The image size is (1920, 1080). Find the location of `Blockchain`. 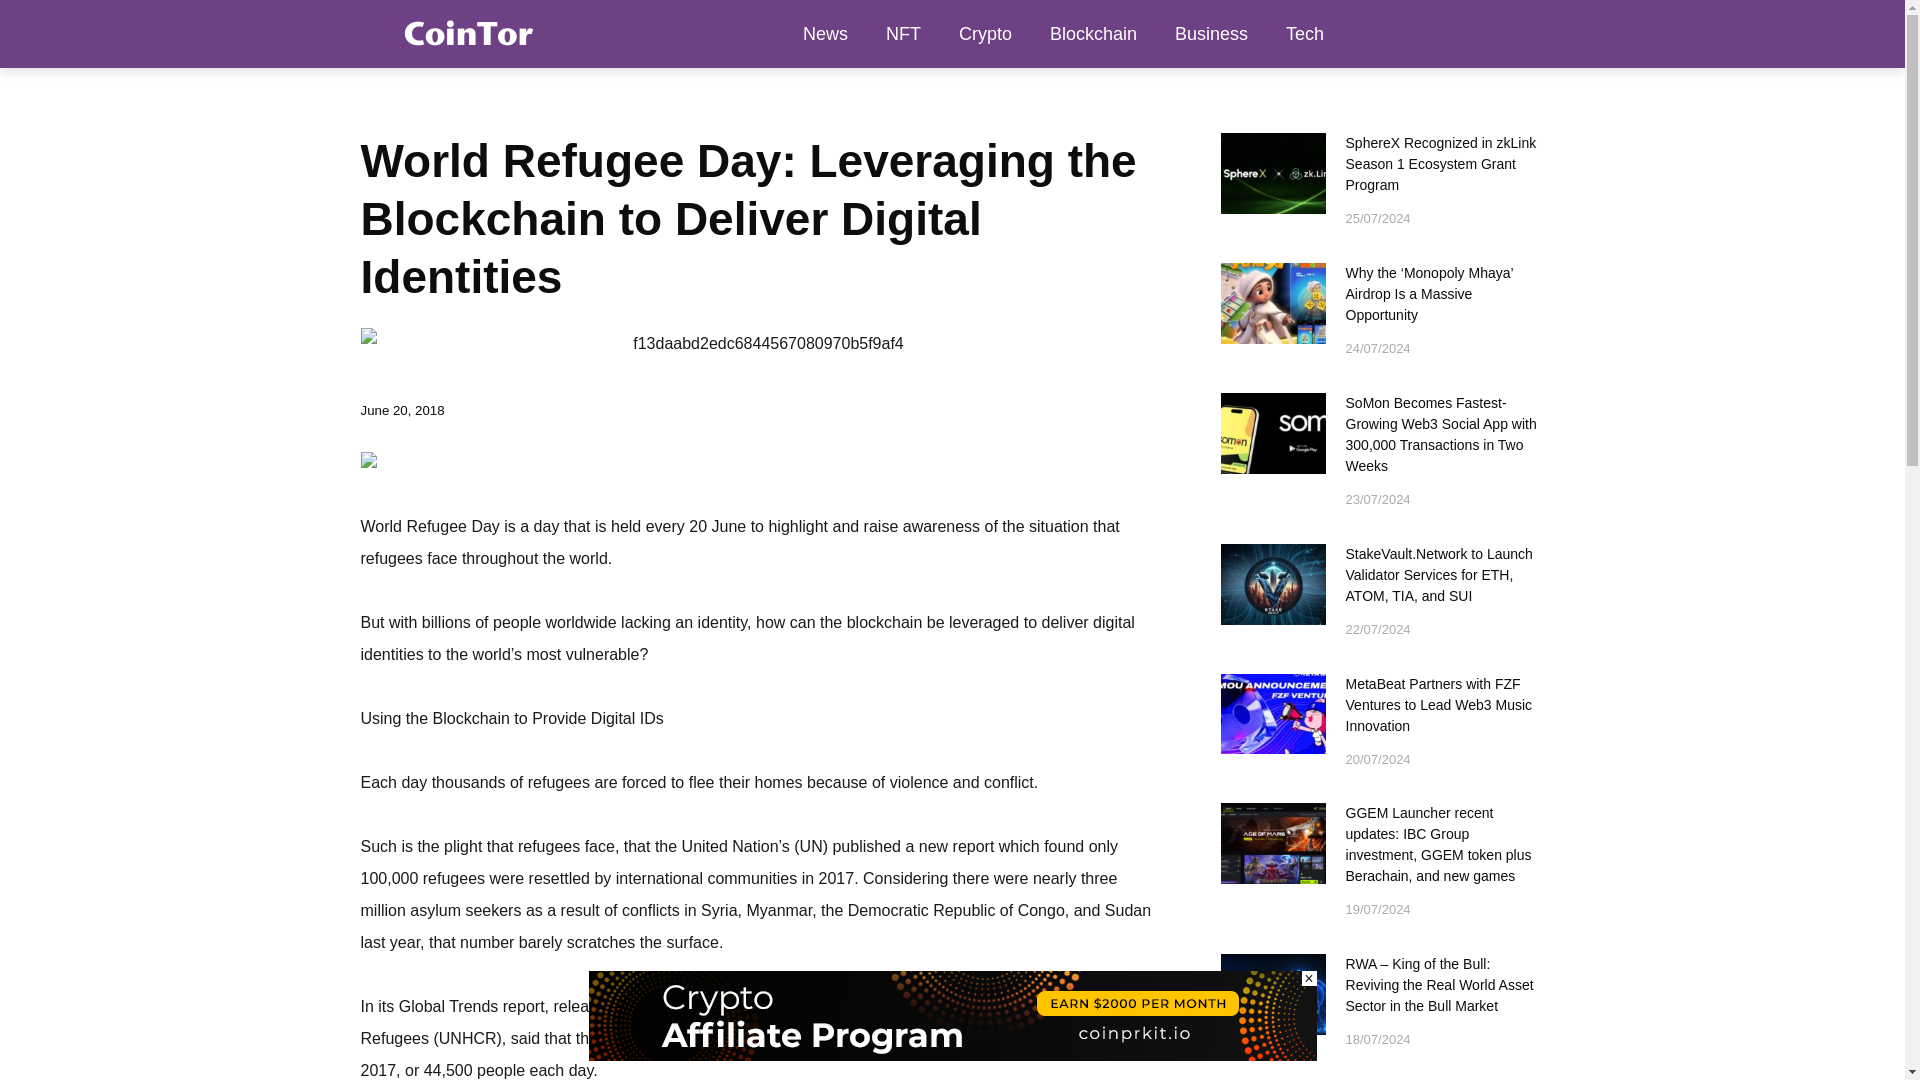

Blockchain is located at coordinates (1093, 34).